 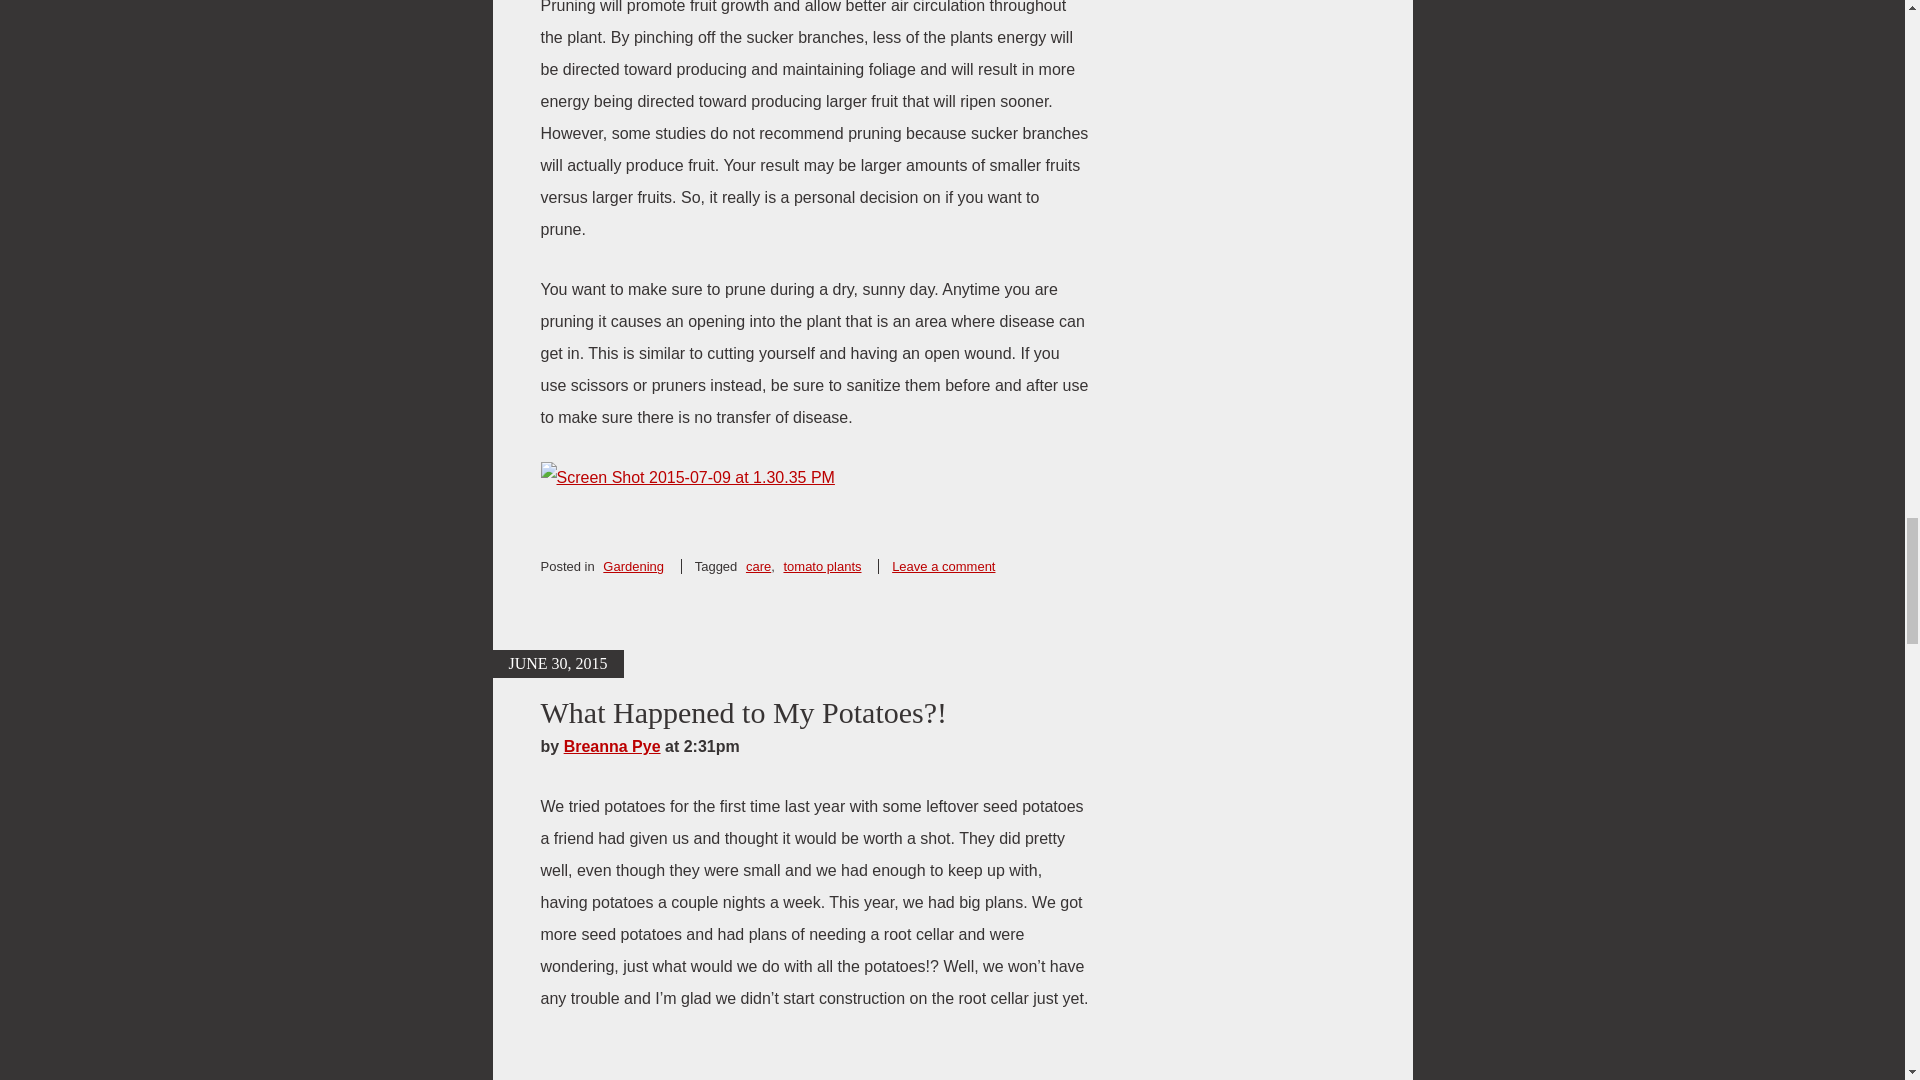 What do you see at coordinates (633, 566) in the screenshot?
I see `Gardening` at bounding box center [633, 566].